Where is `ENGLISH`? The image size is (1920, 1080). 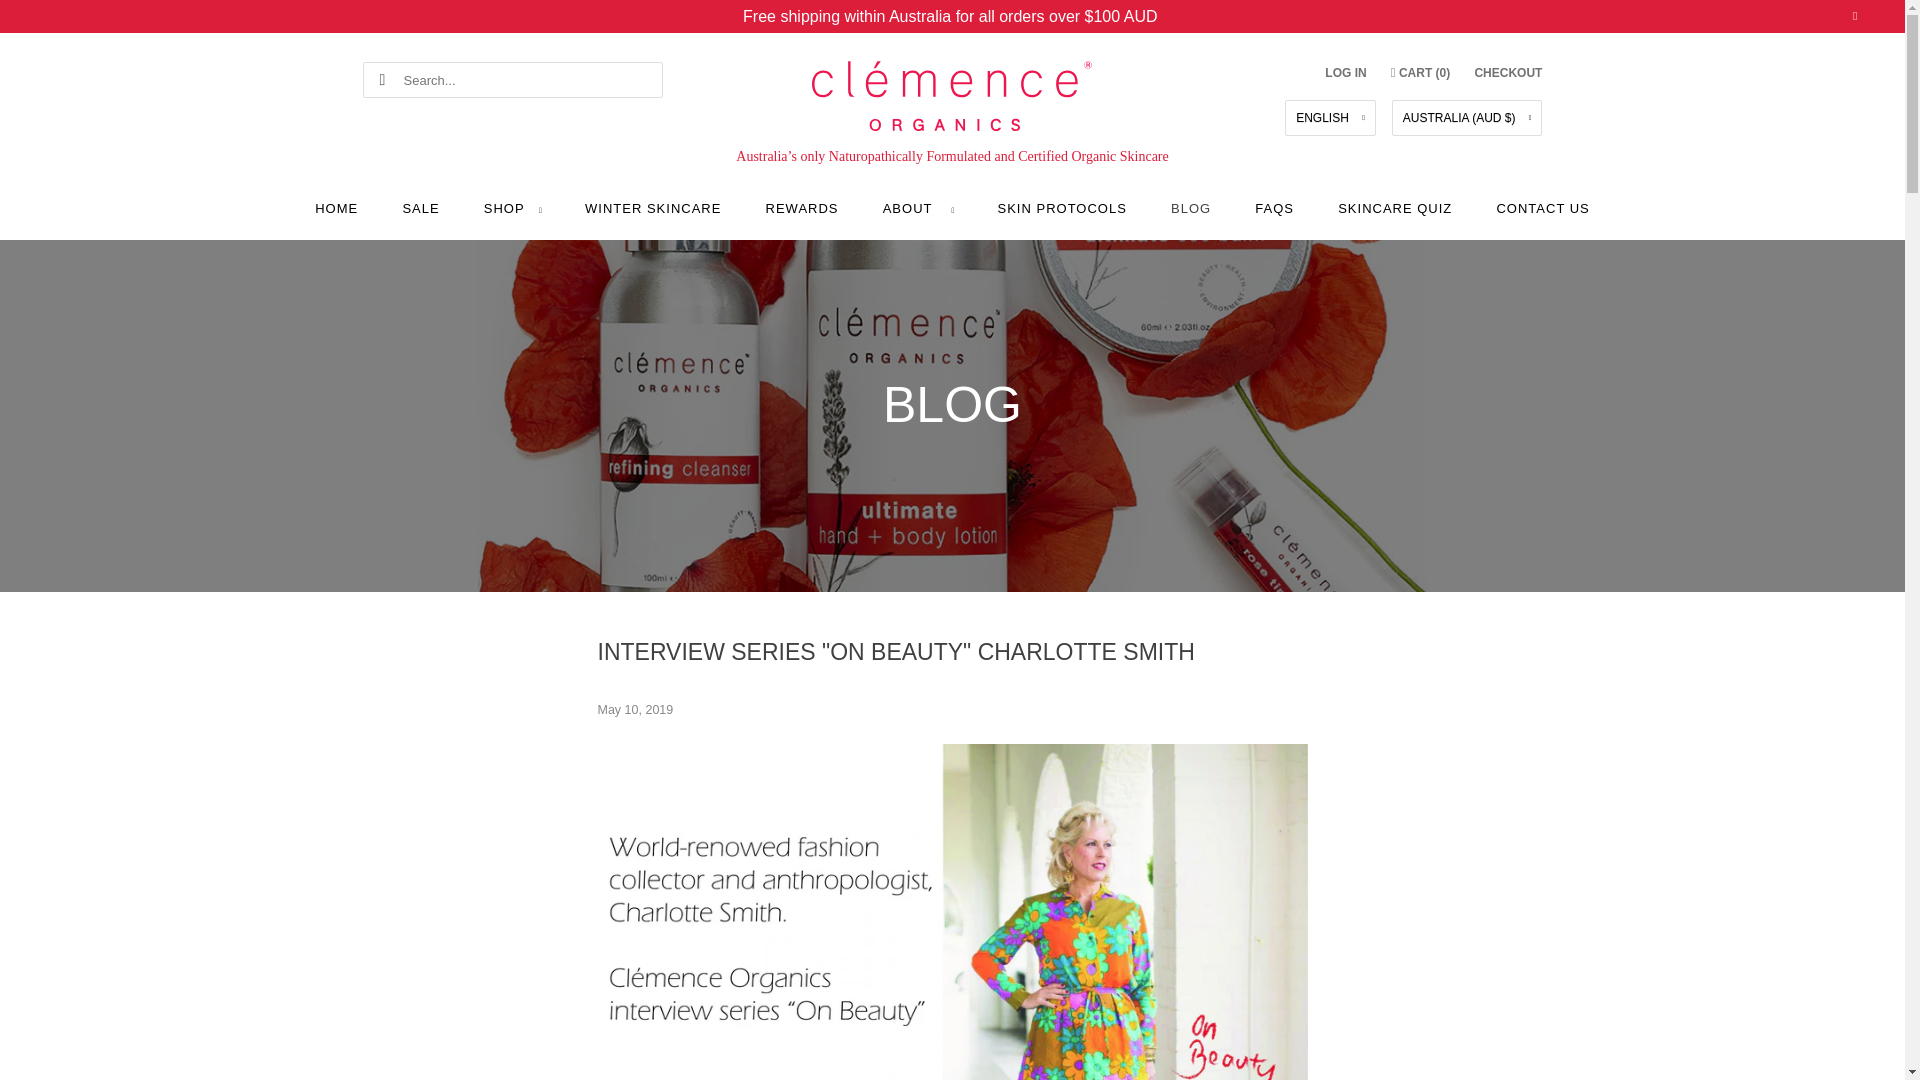
ENGLISH is located at coordinates (1330, 118).